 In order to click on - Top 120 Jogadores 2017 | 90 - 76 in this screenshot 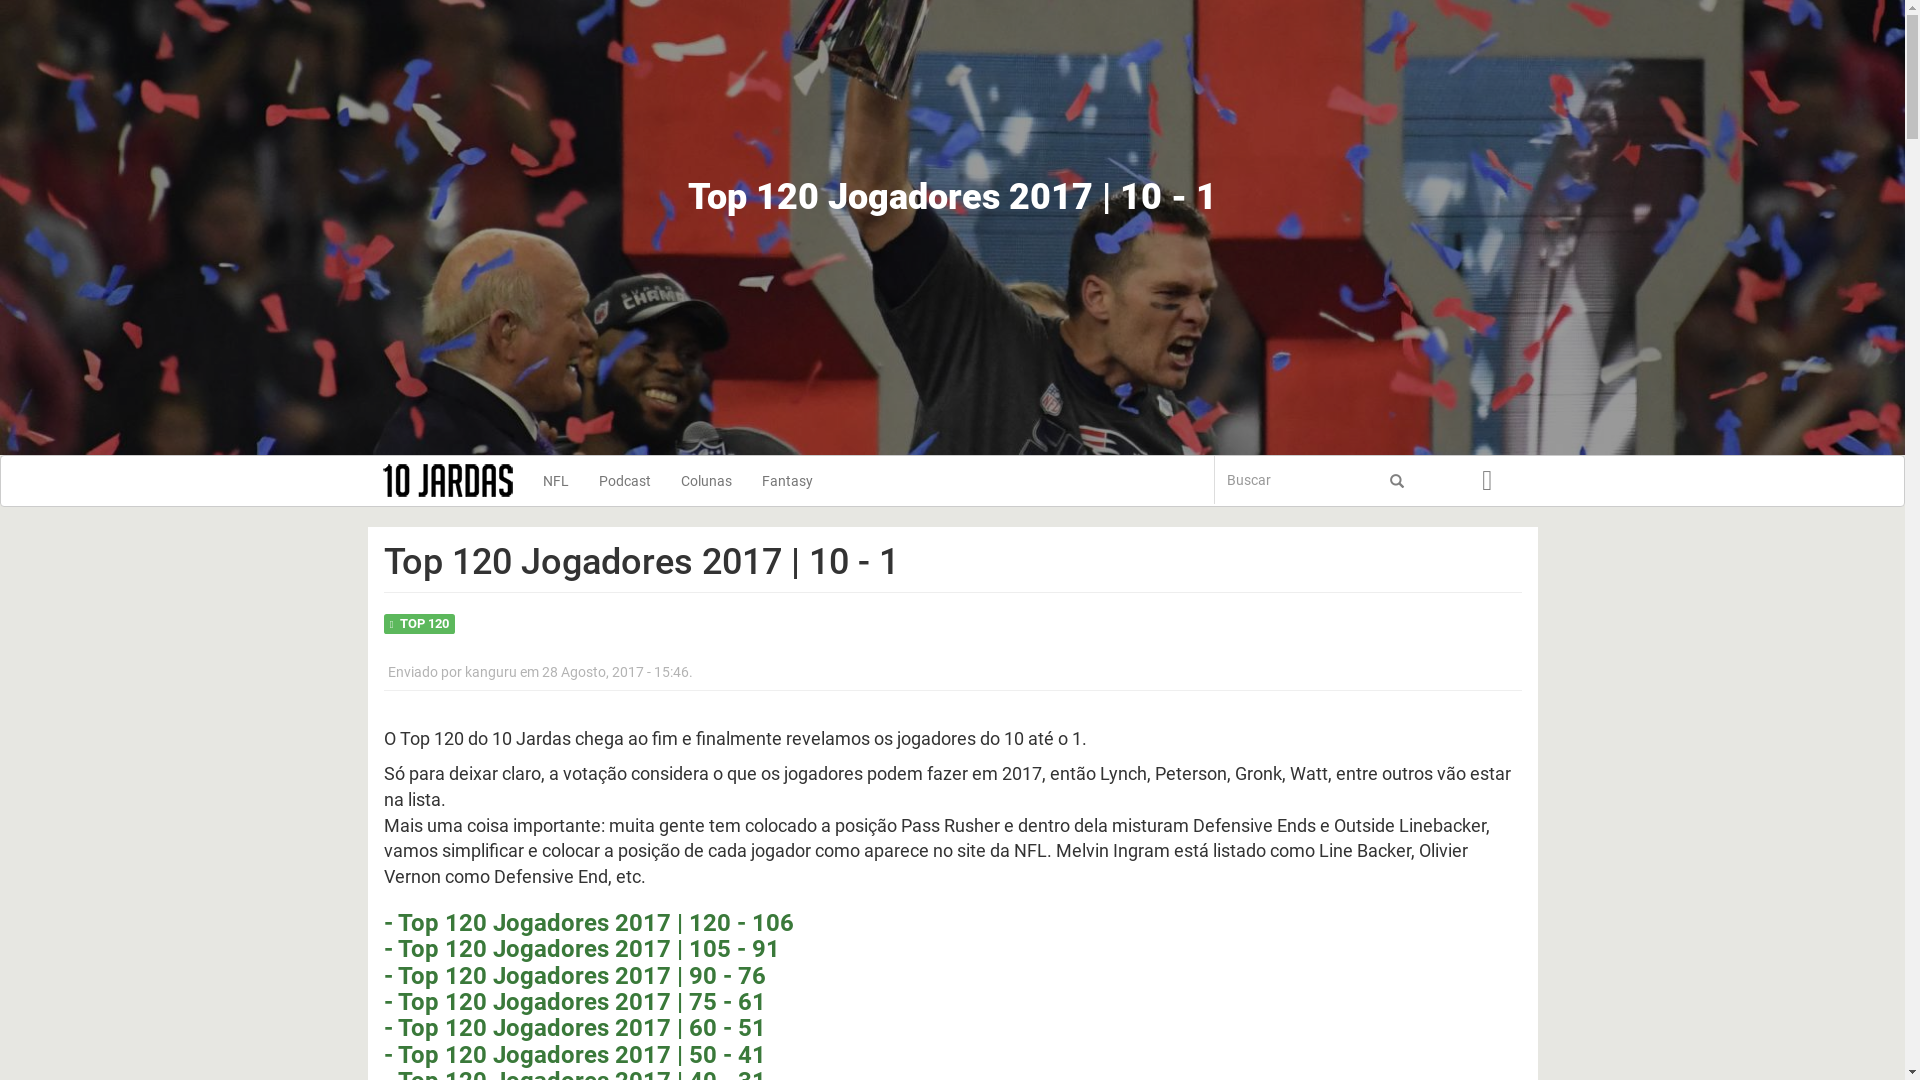, I will do `click(575, 976)`.